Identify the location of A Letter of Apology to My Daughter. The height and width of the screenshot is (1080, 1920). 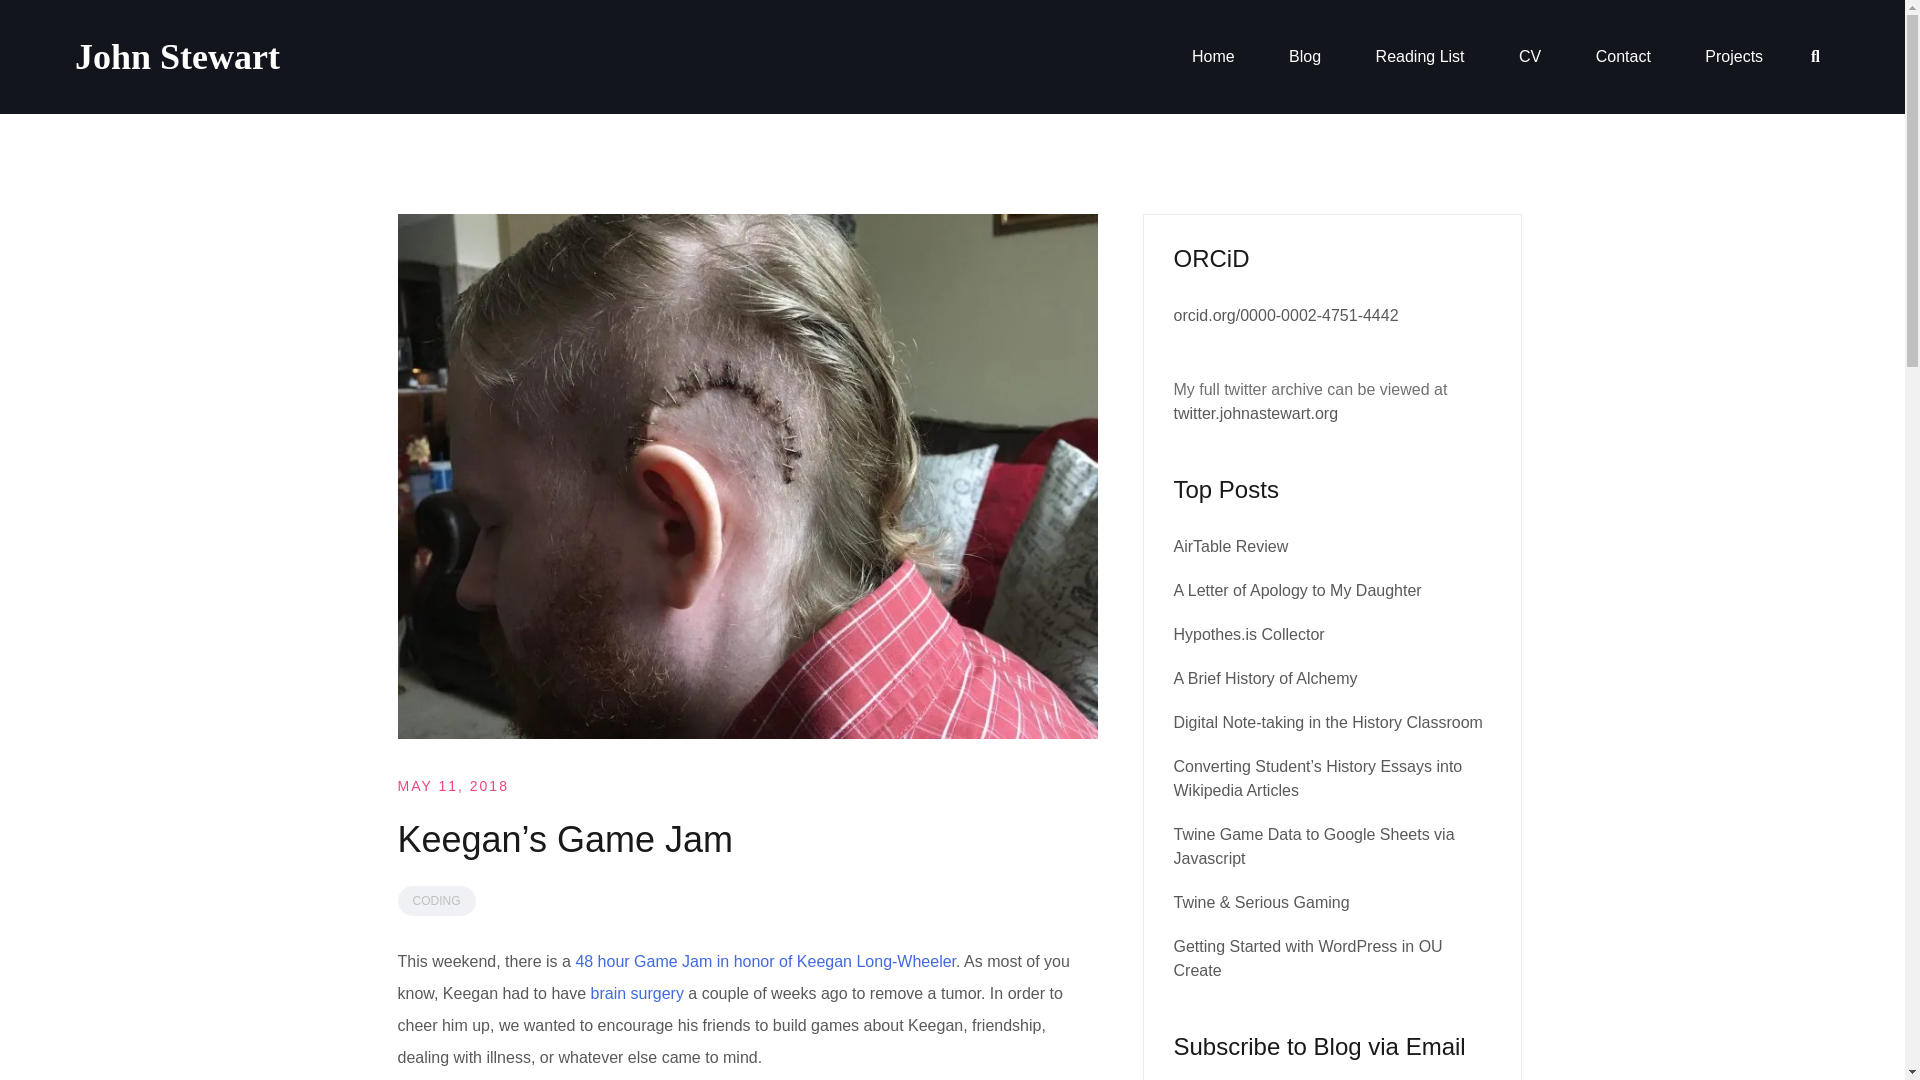
(1298, 590).